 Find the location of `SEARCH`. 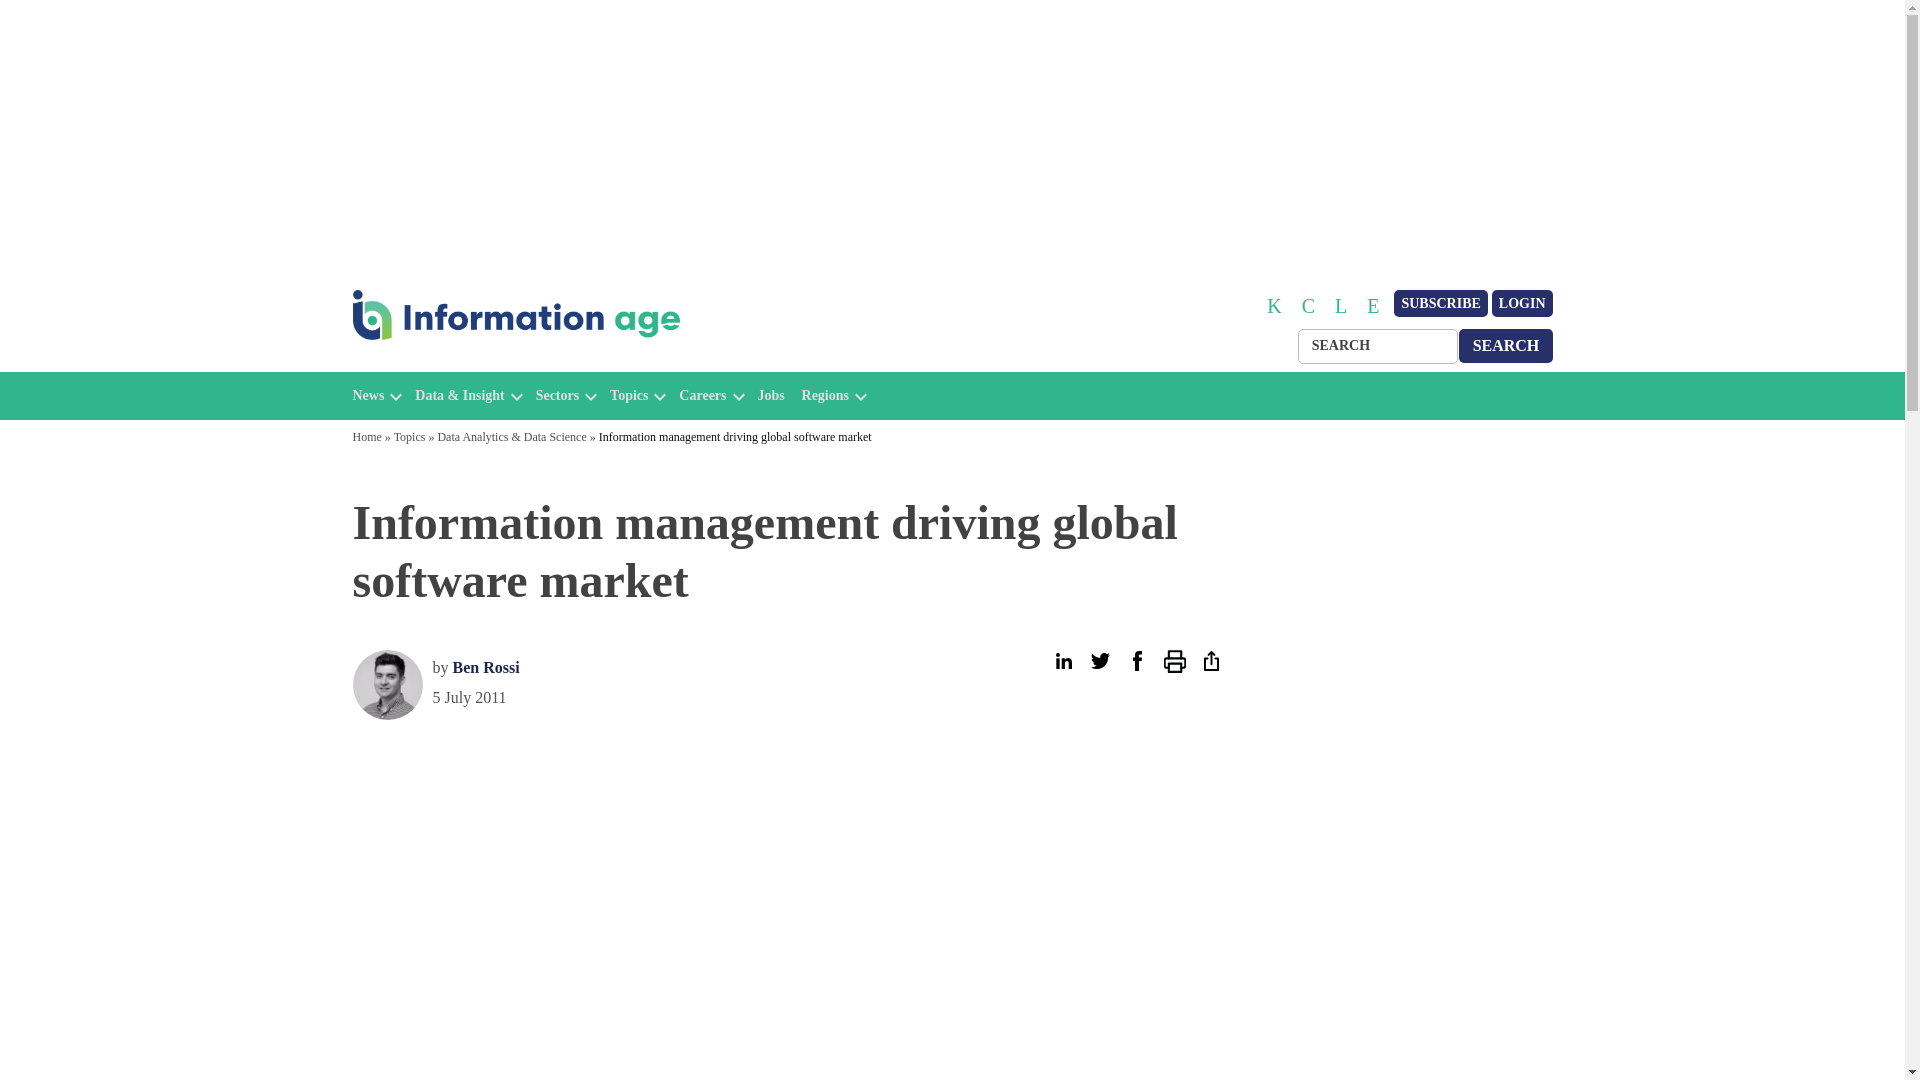

SEARCH is located at coordinates (1506, 345).